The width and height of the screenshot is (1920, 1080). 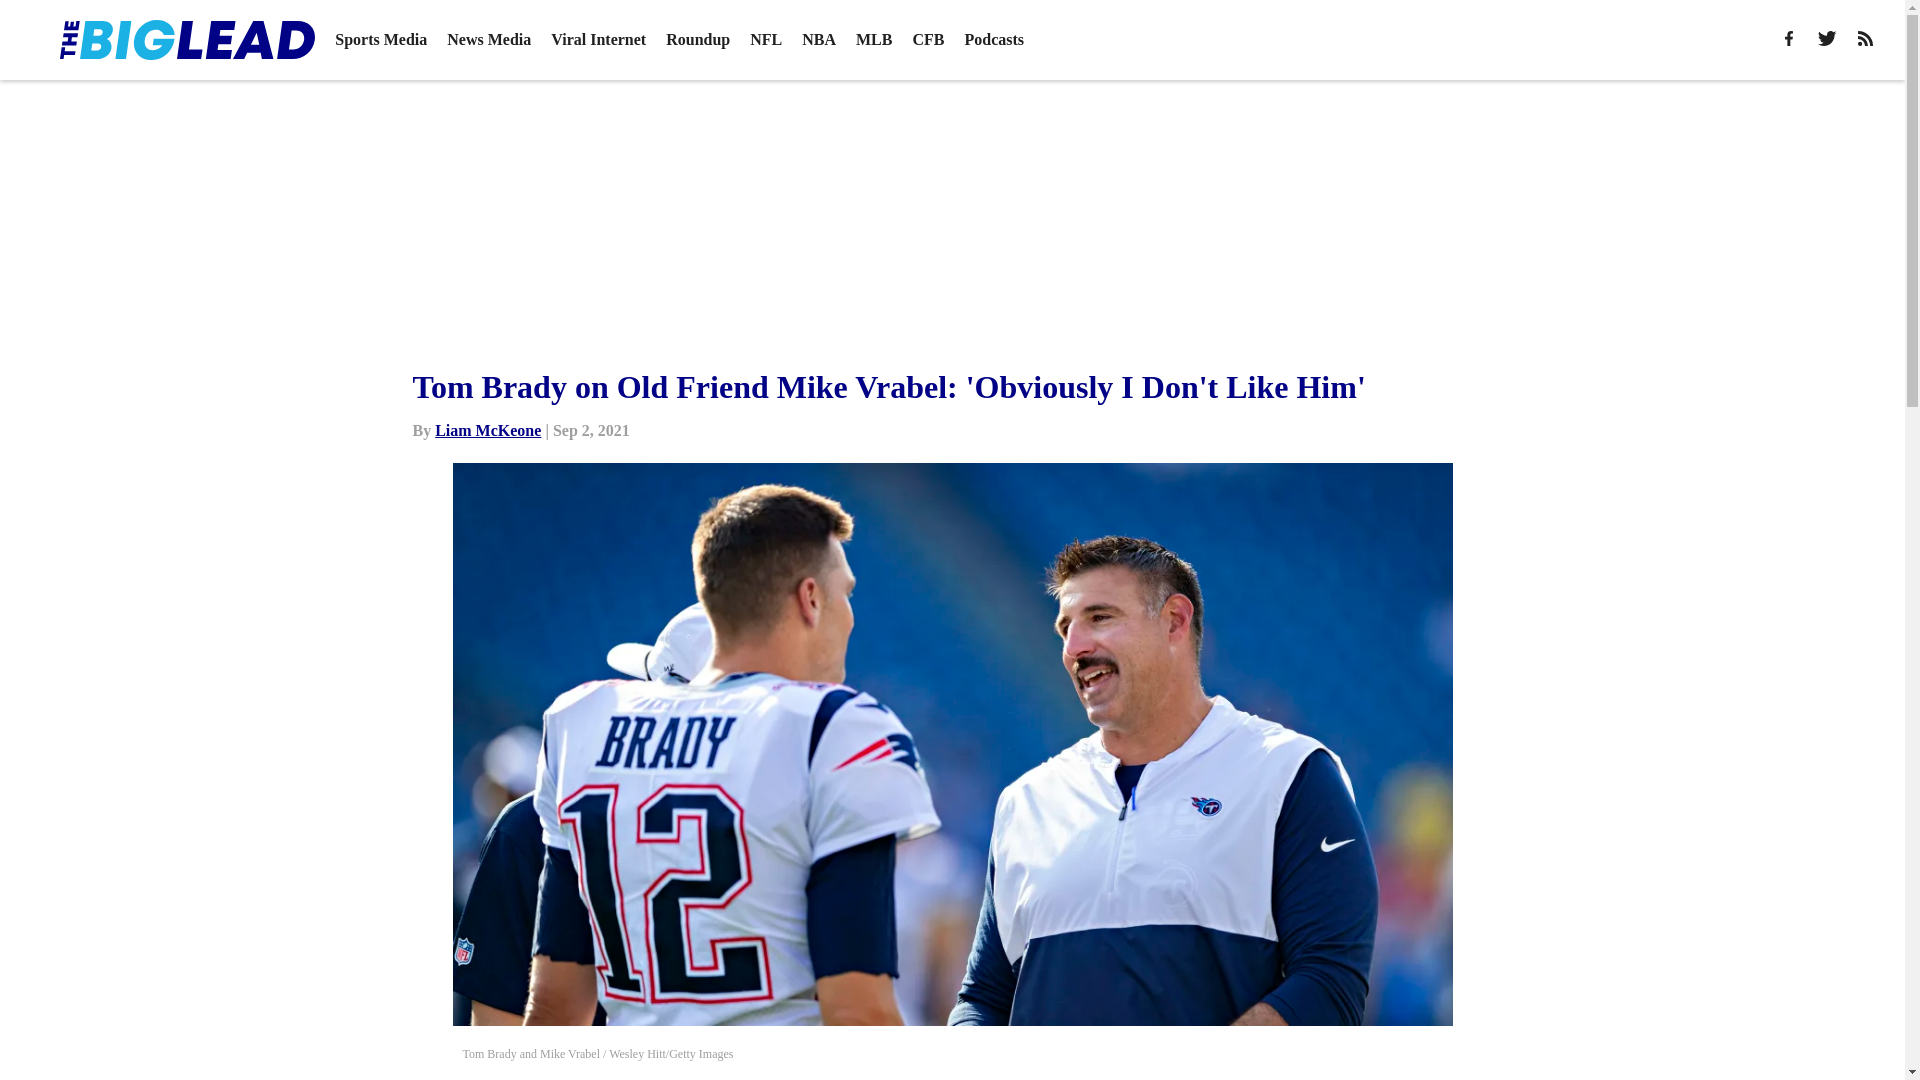 I want to click on Podcasts, so click(x=993, y=40).